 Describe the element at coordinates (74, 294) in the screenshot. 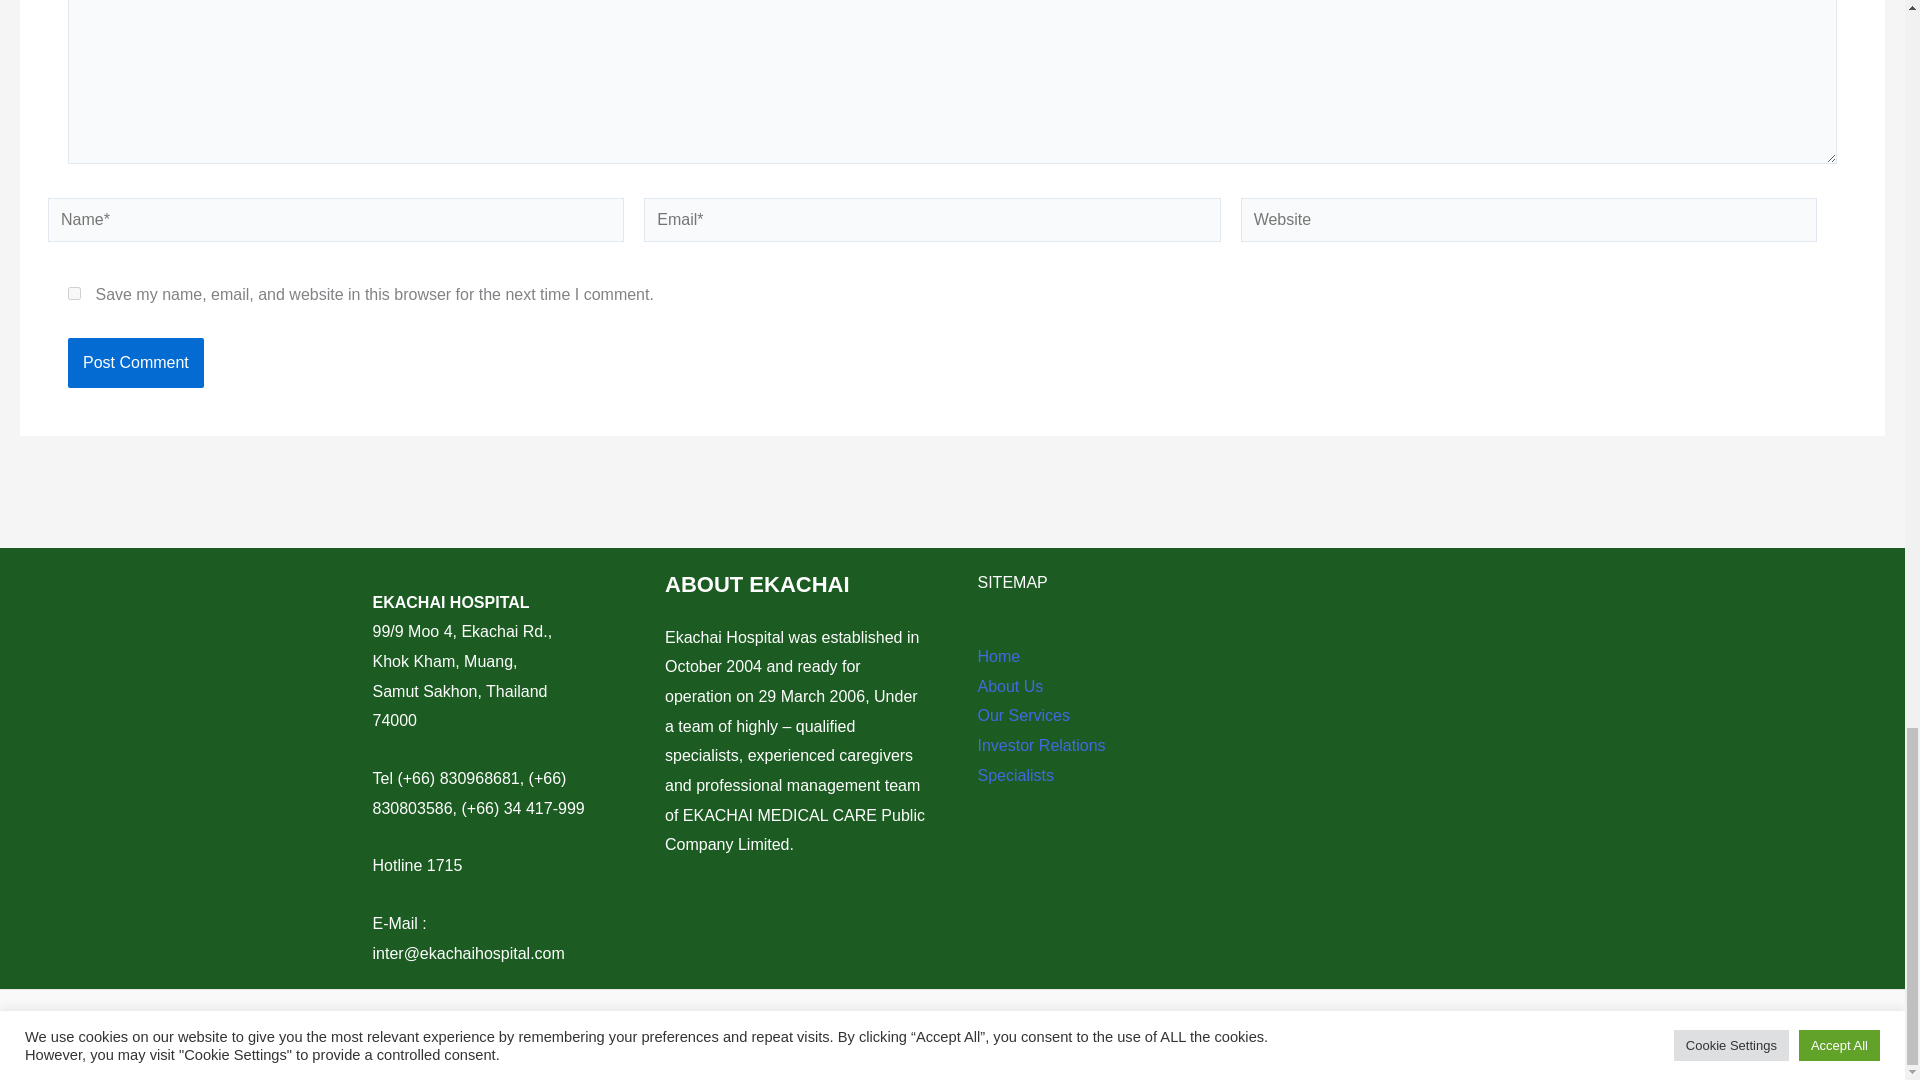

I see `yes` at that location.